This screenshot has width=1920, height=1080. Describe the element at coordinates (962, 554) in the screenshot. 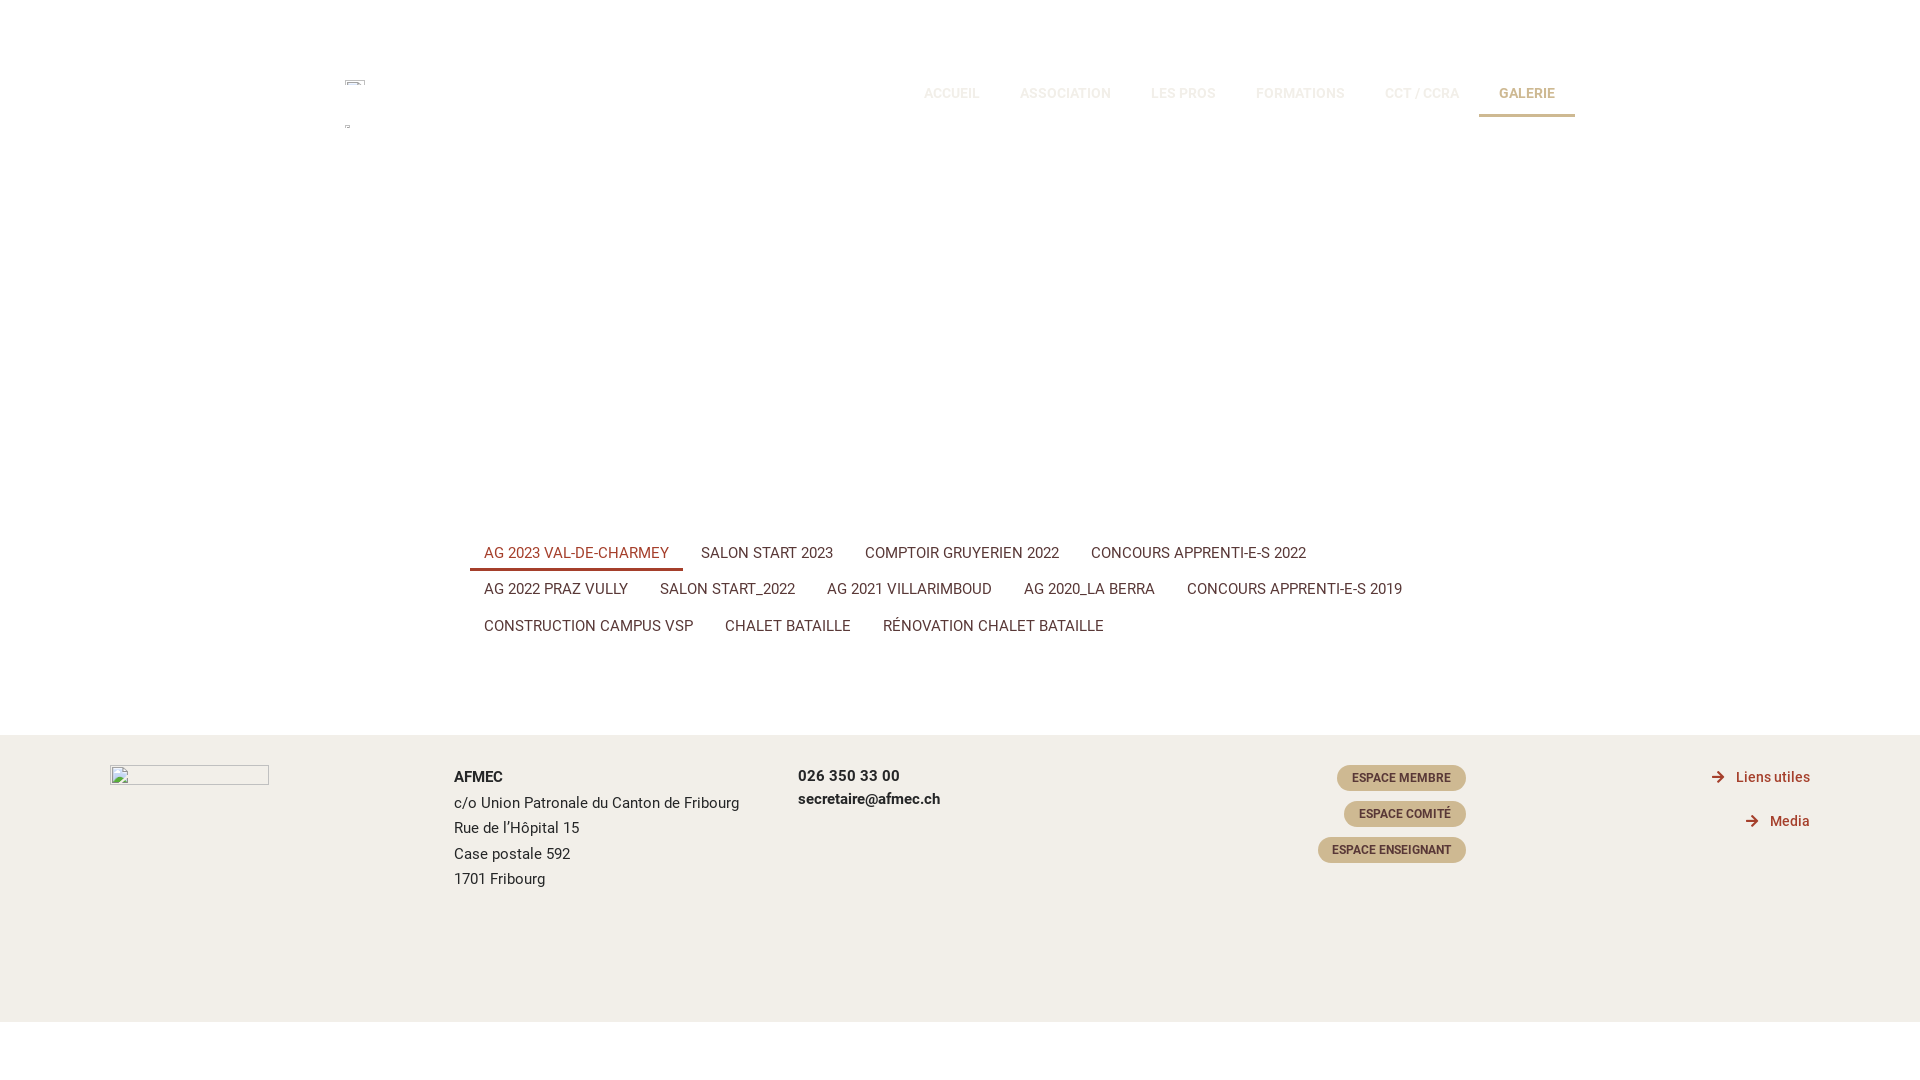

I see `COMPTOIR GRUYERIEN 2022` at that location.